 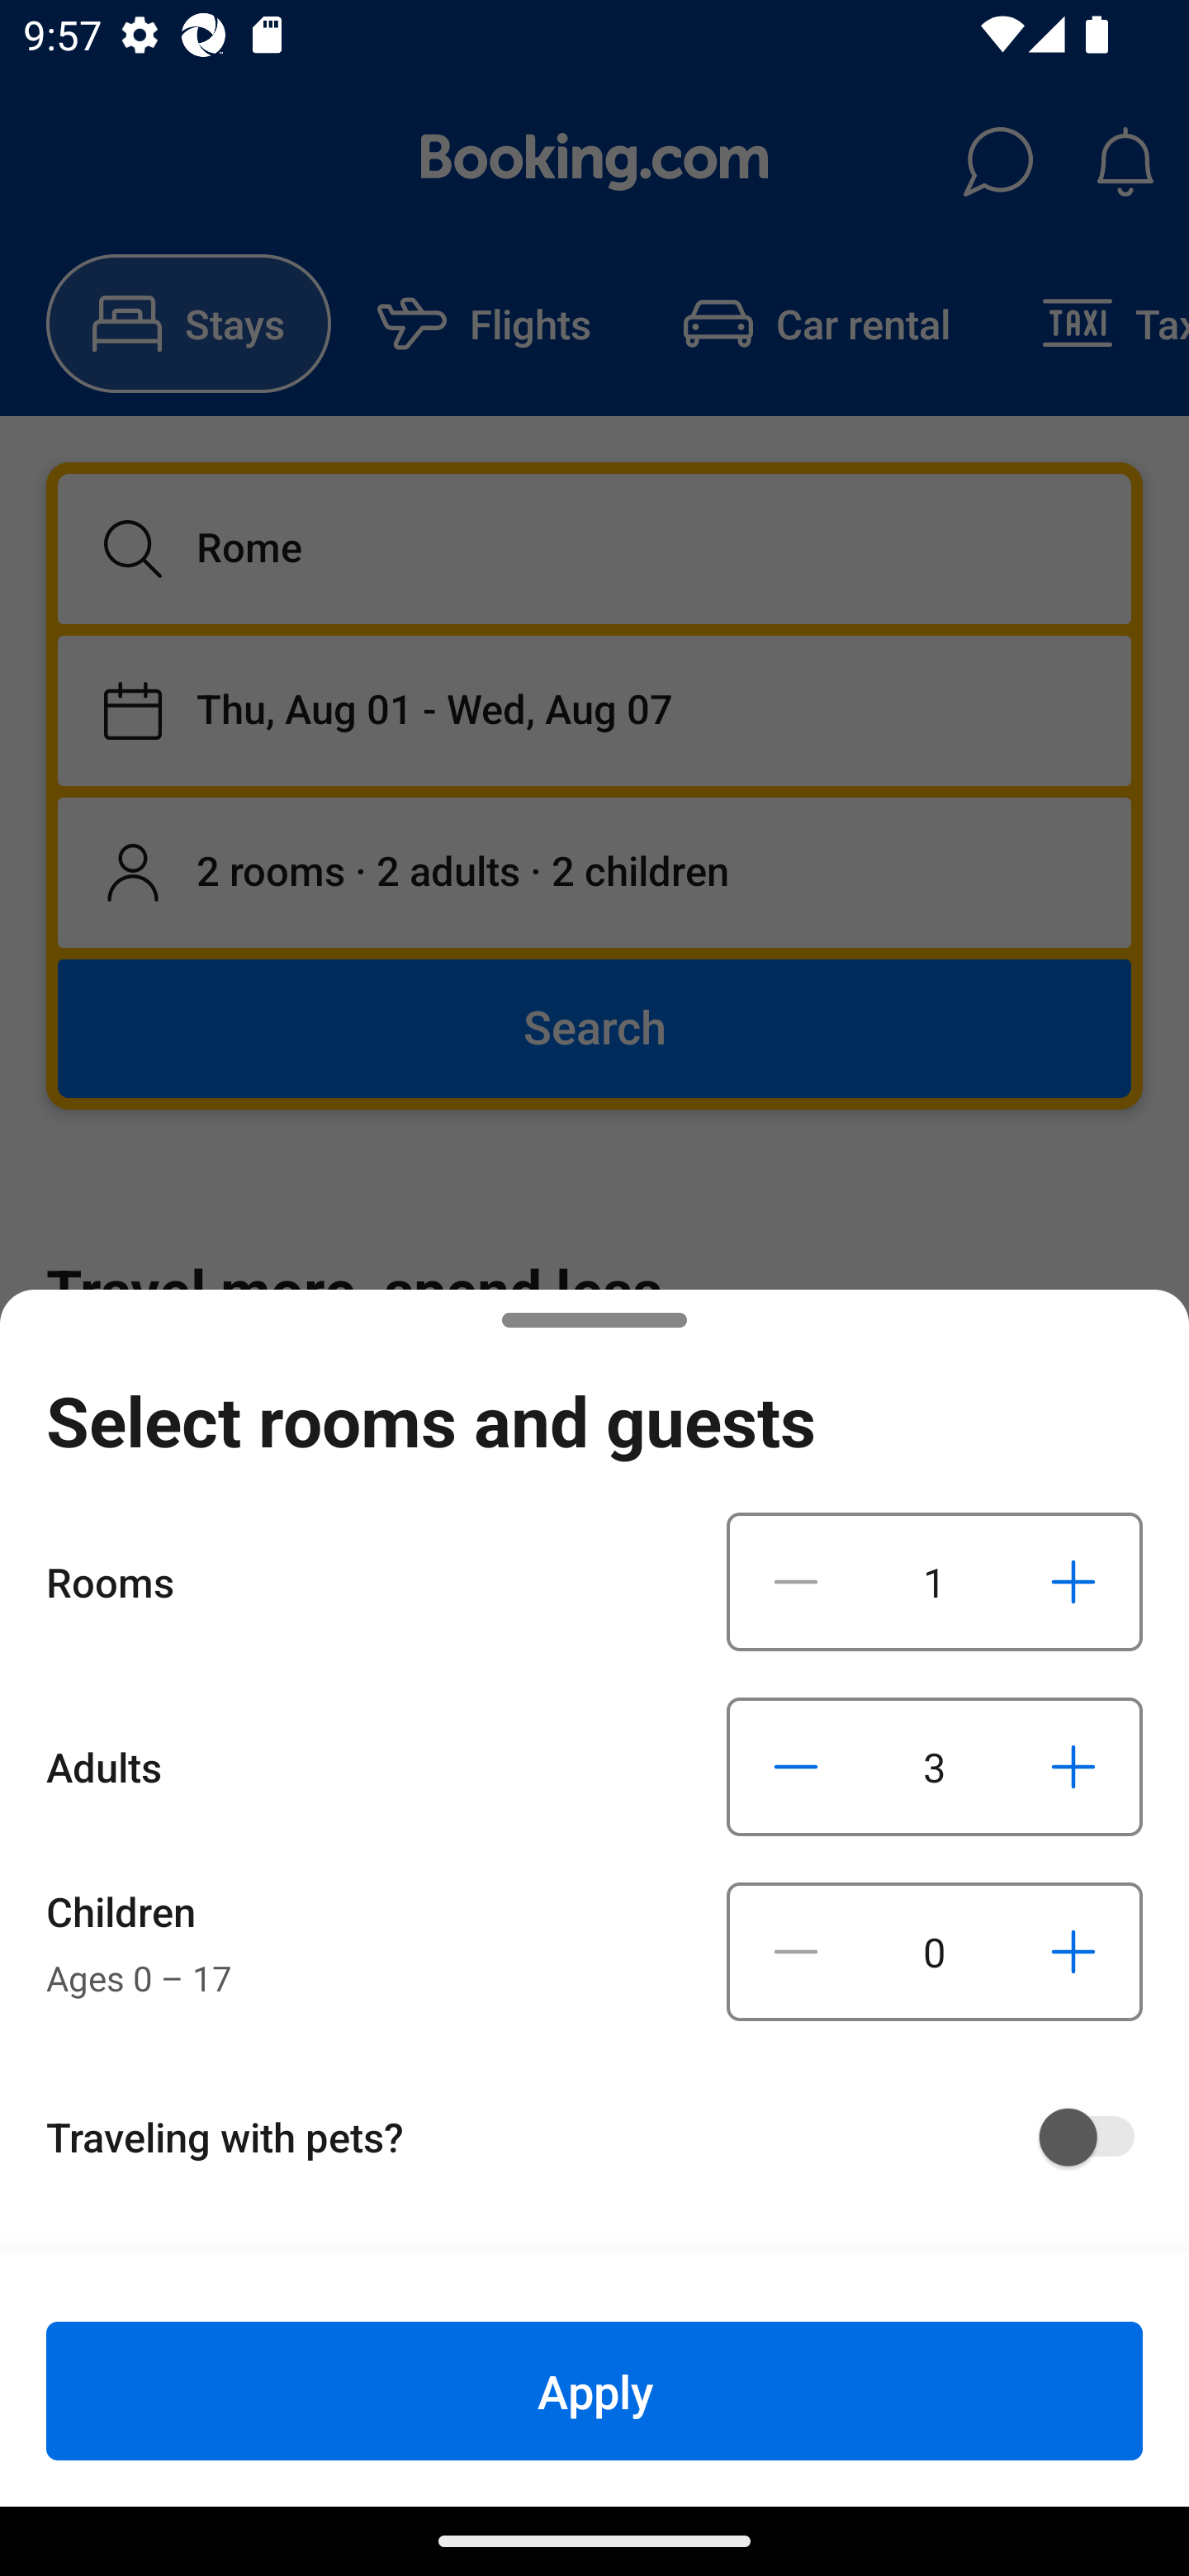 I want to click on Increase, so click(x=1073, y=1581).